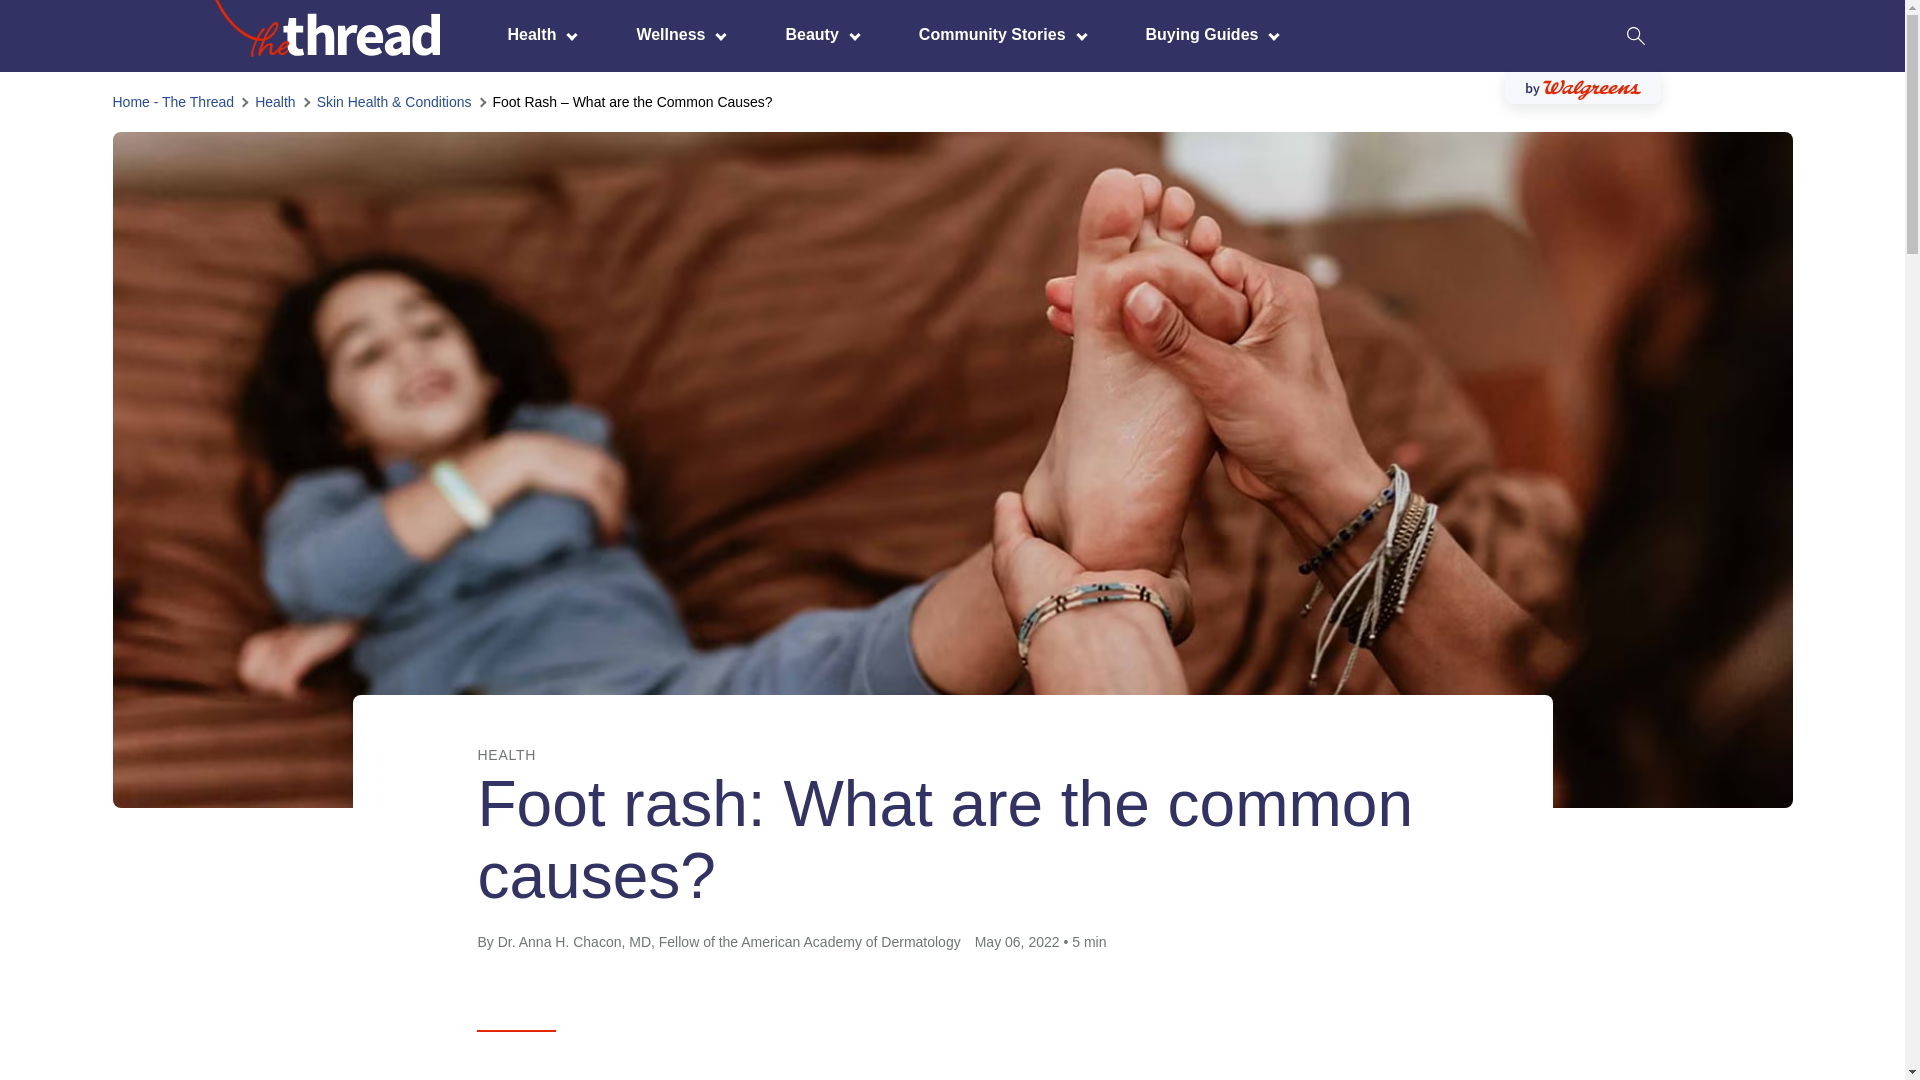  Describe the element at coordinates (537, 34) in the screenshot. I see `Health` at that location.